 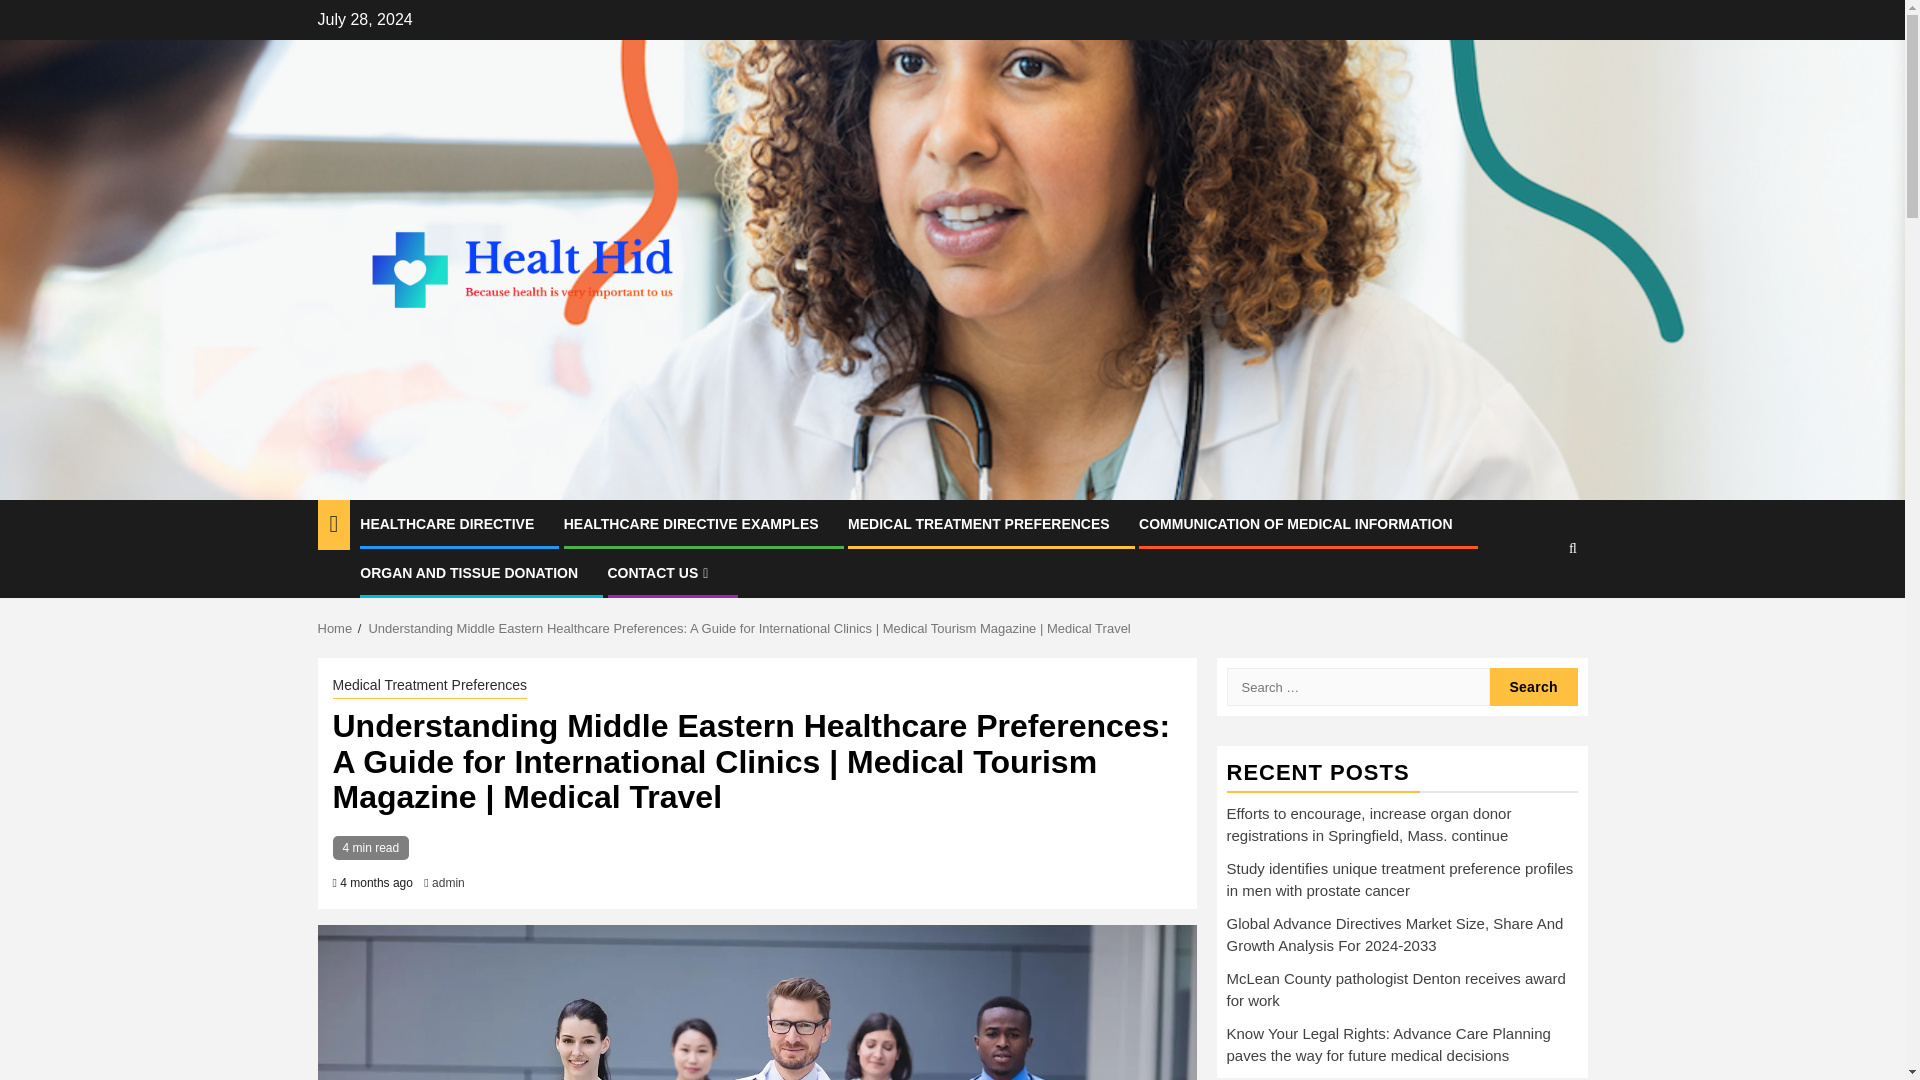 What do you see at coordinates (429, 686) in the screenshot?
I see `Medical Treatment Preferences` at bounding box center [429, 686].